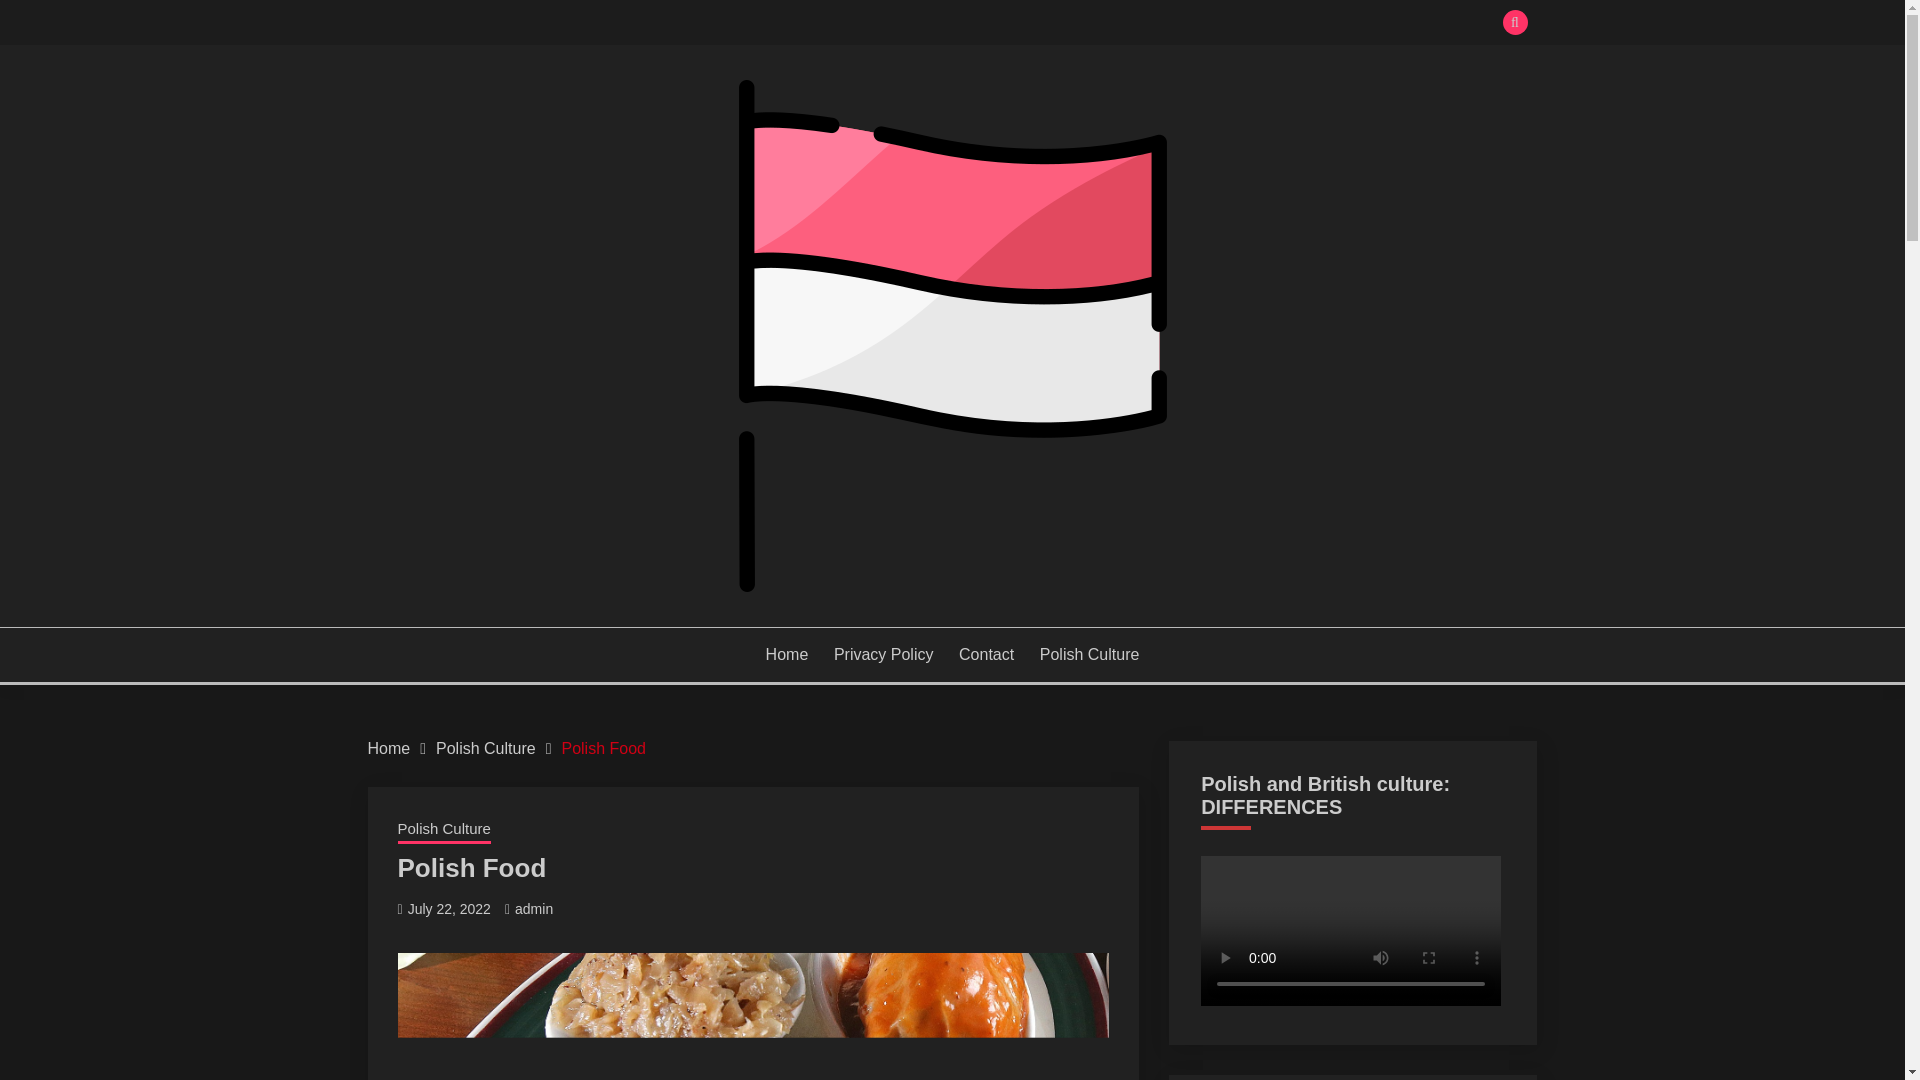 The image size is (1920, 1080). Describe the element at coordinates (444, 830) in the screenshot. I see `Polish Culture` at that location.